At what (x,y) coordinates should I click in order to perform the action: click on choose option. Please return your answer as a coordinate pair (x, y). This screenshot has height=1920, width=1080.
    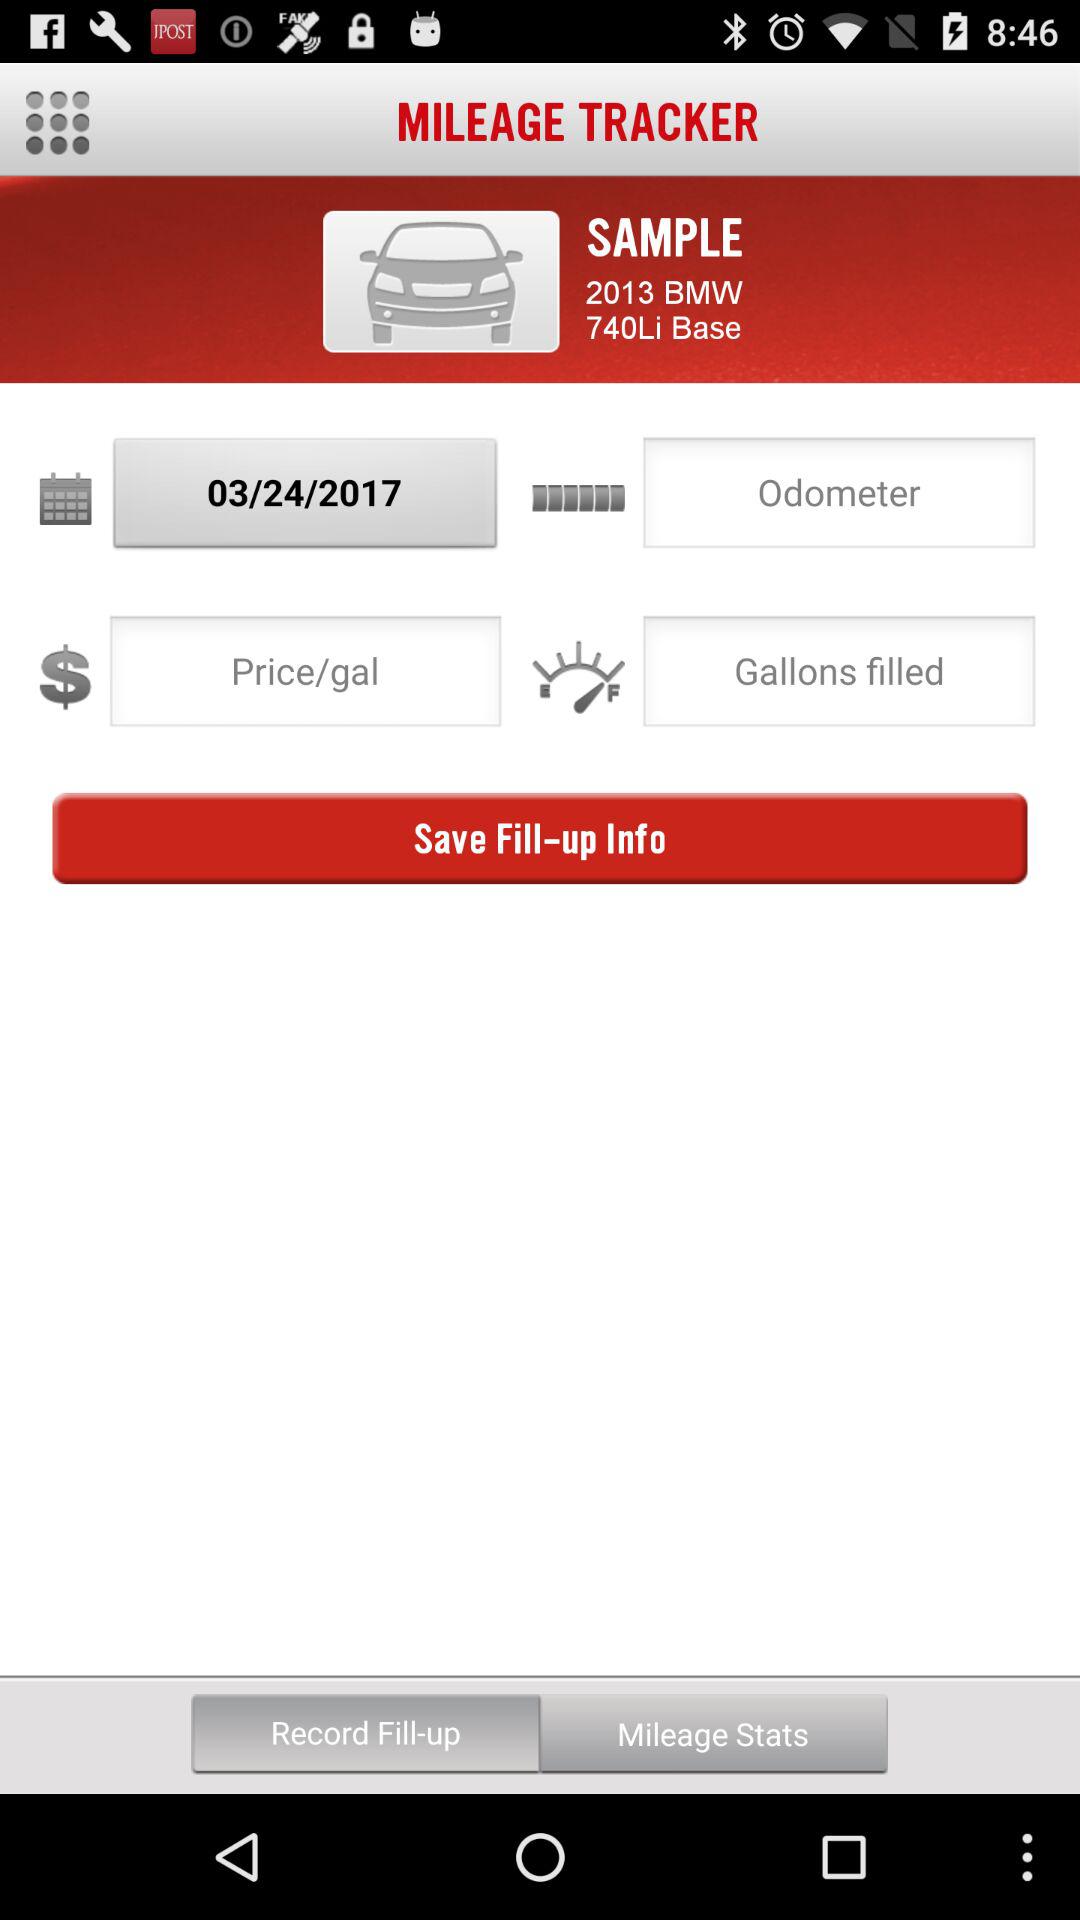
    Looking at the image, I should click on (839, 677).